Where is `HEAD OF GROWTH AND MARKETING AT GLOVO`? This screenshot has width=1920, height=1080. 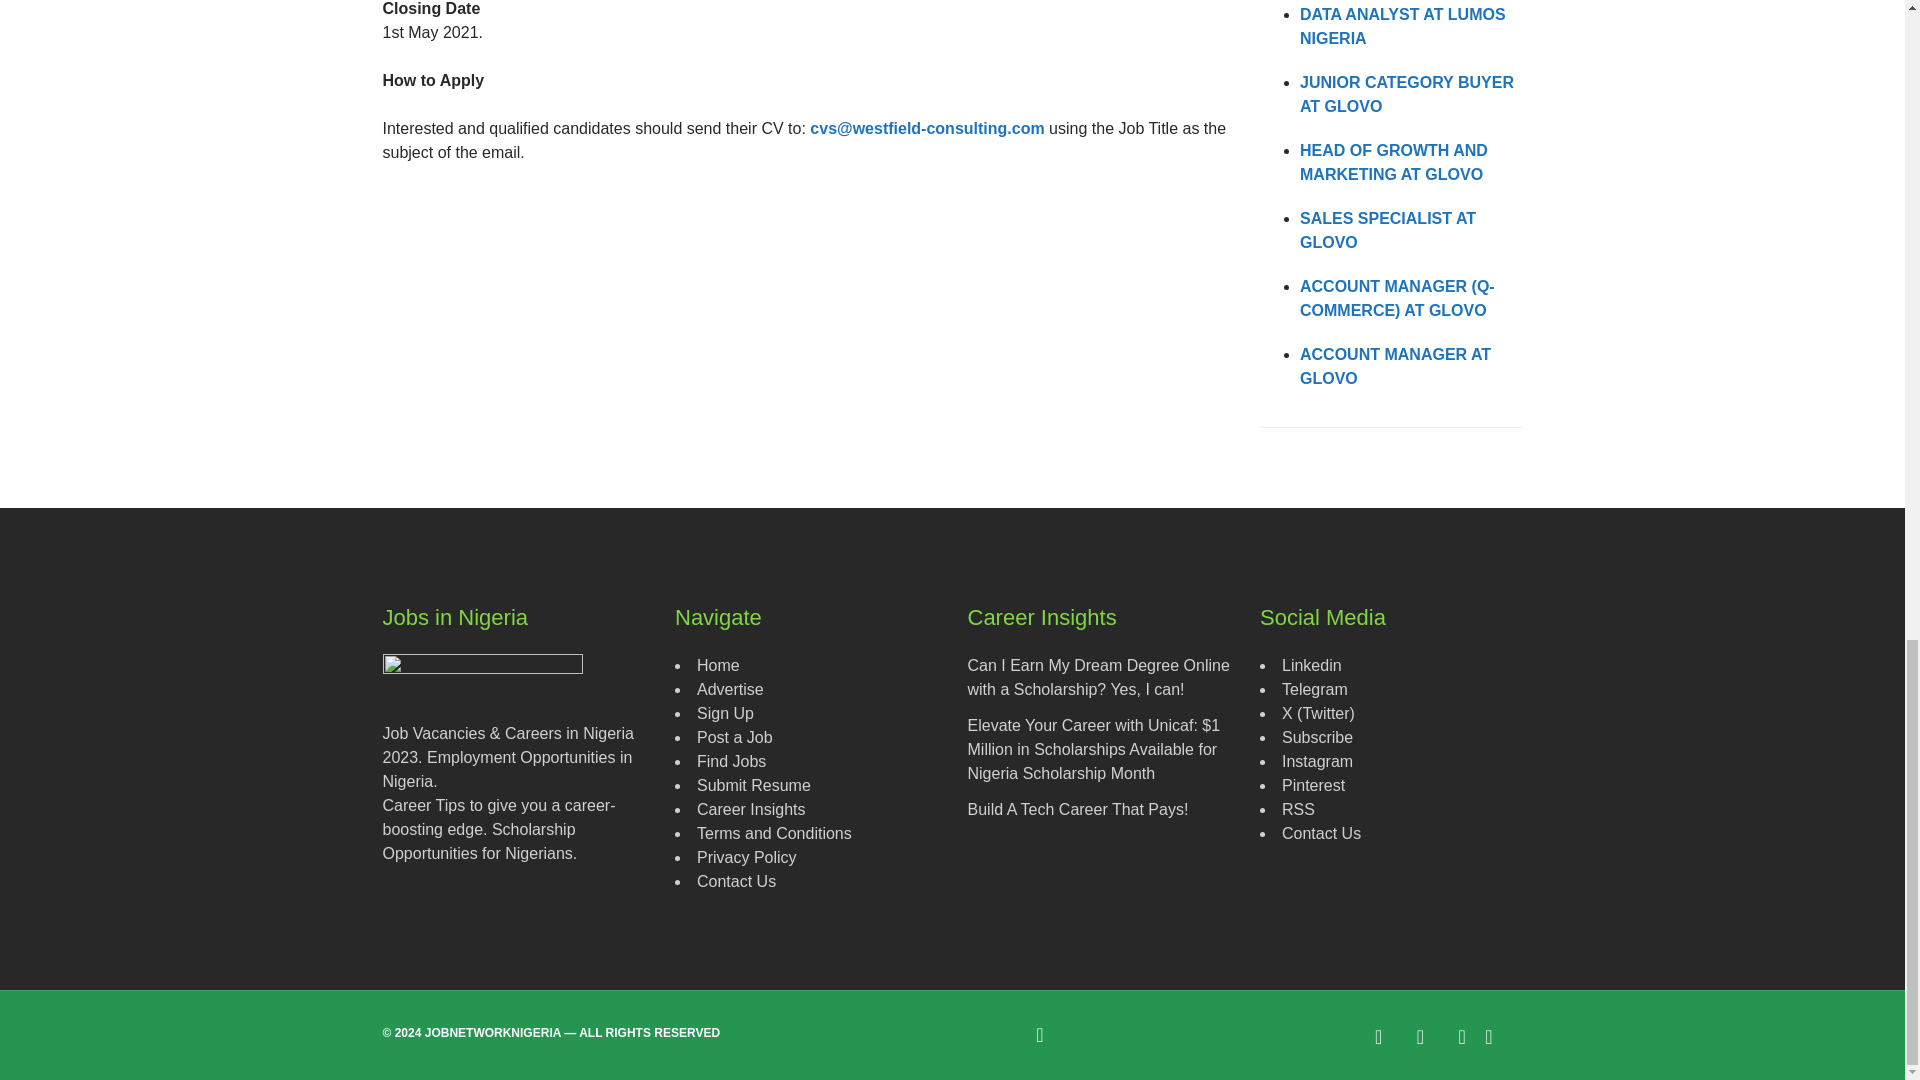
HEAD OF GROWTH AND MARKETING AT GLOVO is located at coordinates (1394, 162).